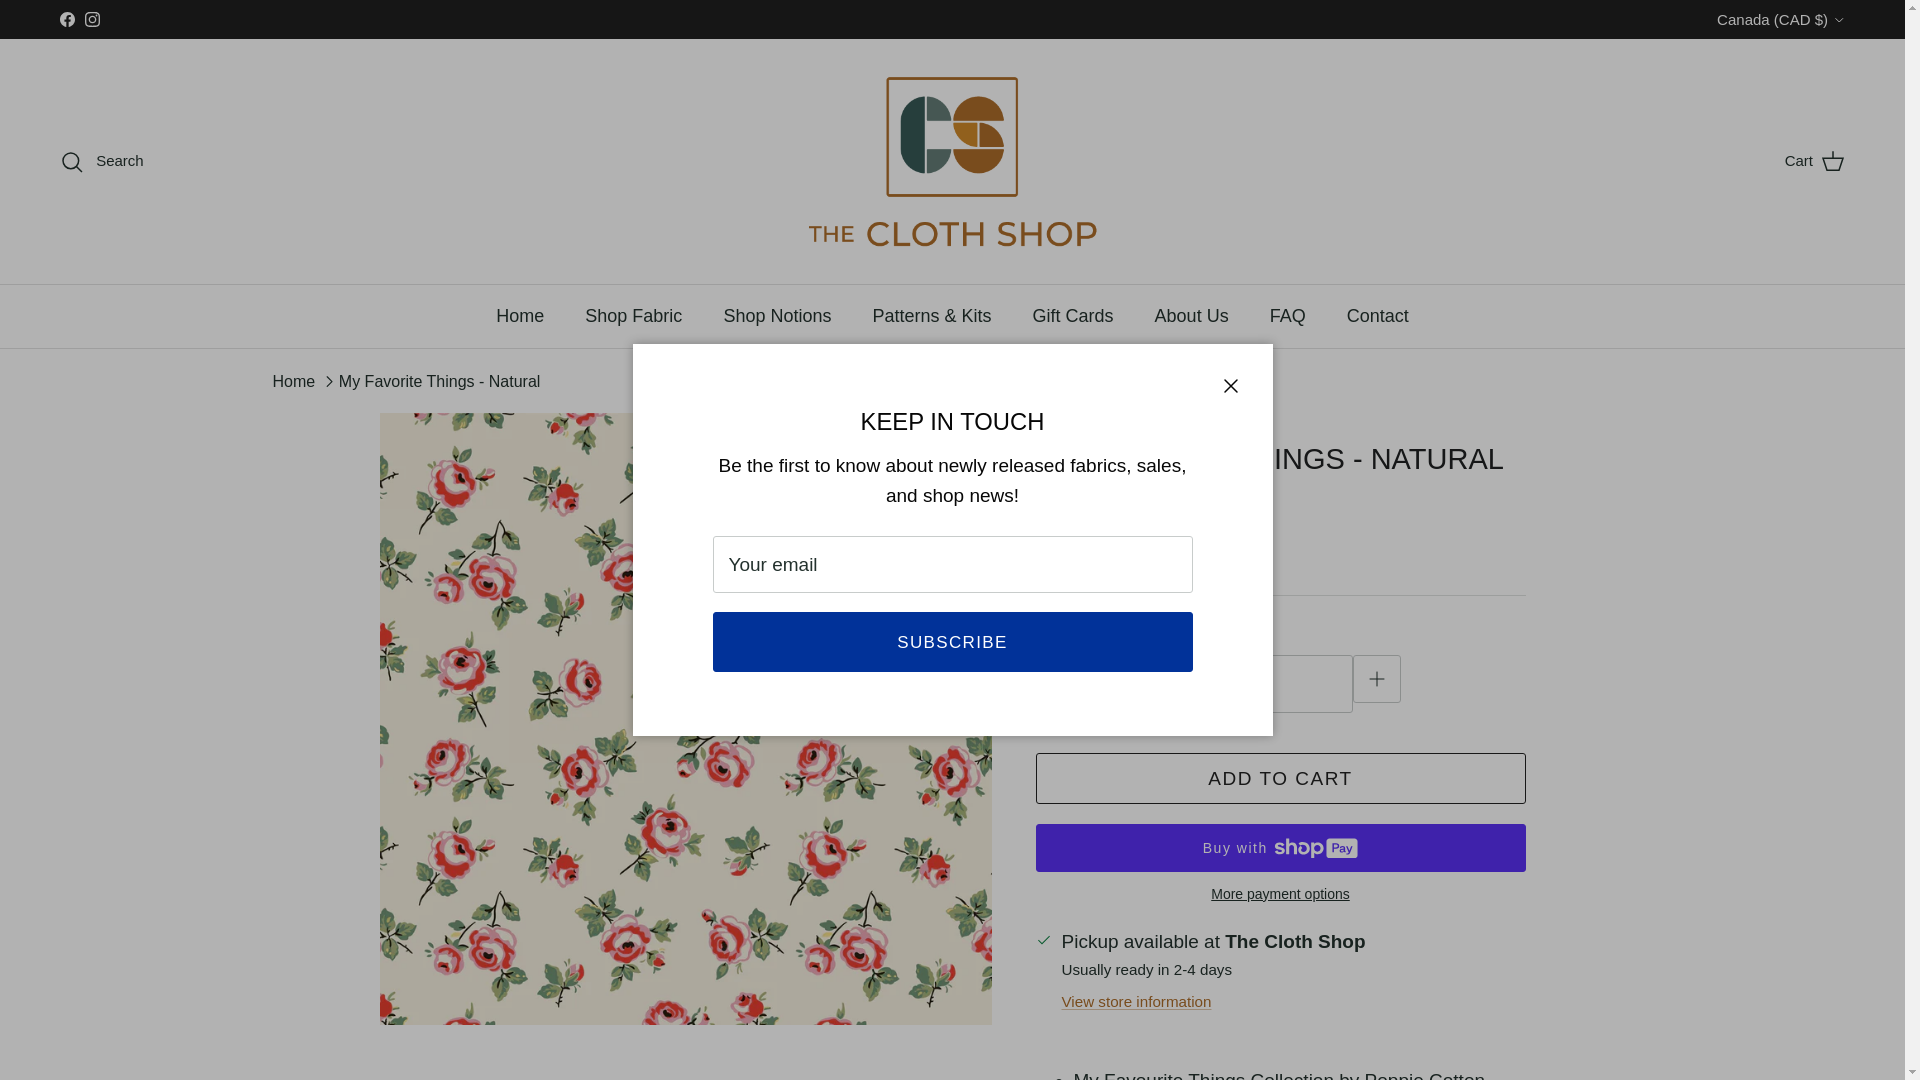 The height and width of the screenshot is (1080, 1920). Describe the element at coordinates (102, 161) in the screenshot. I see `Search` at that location.